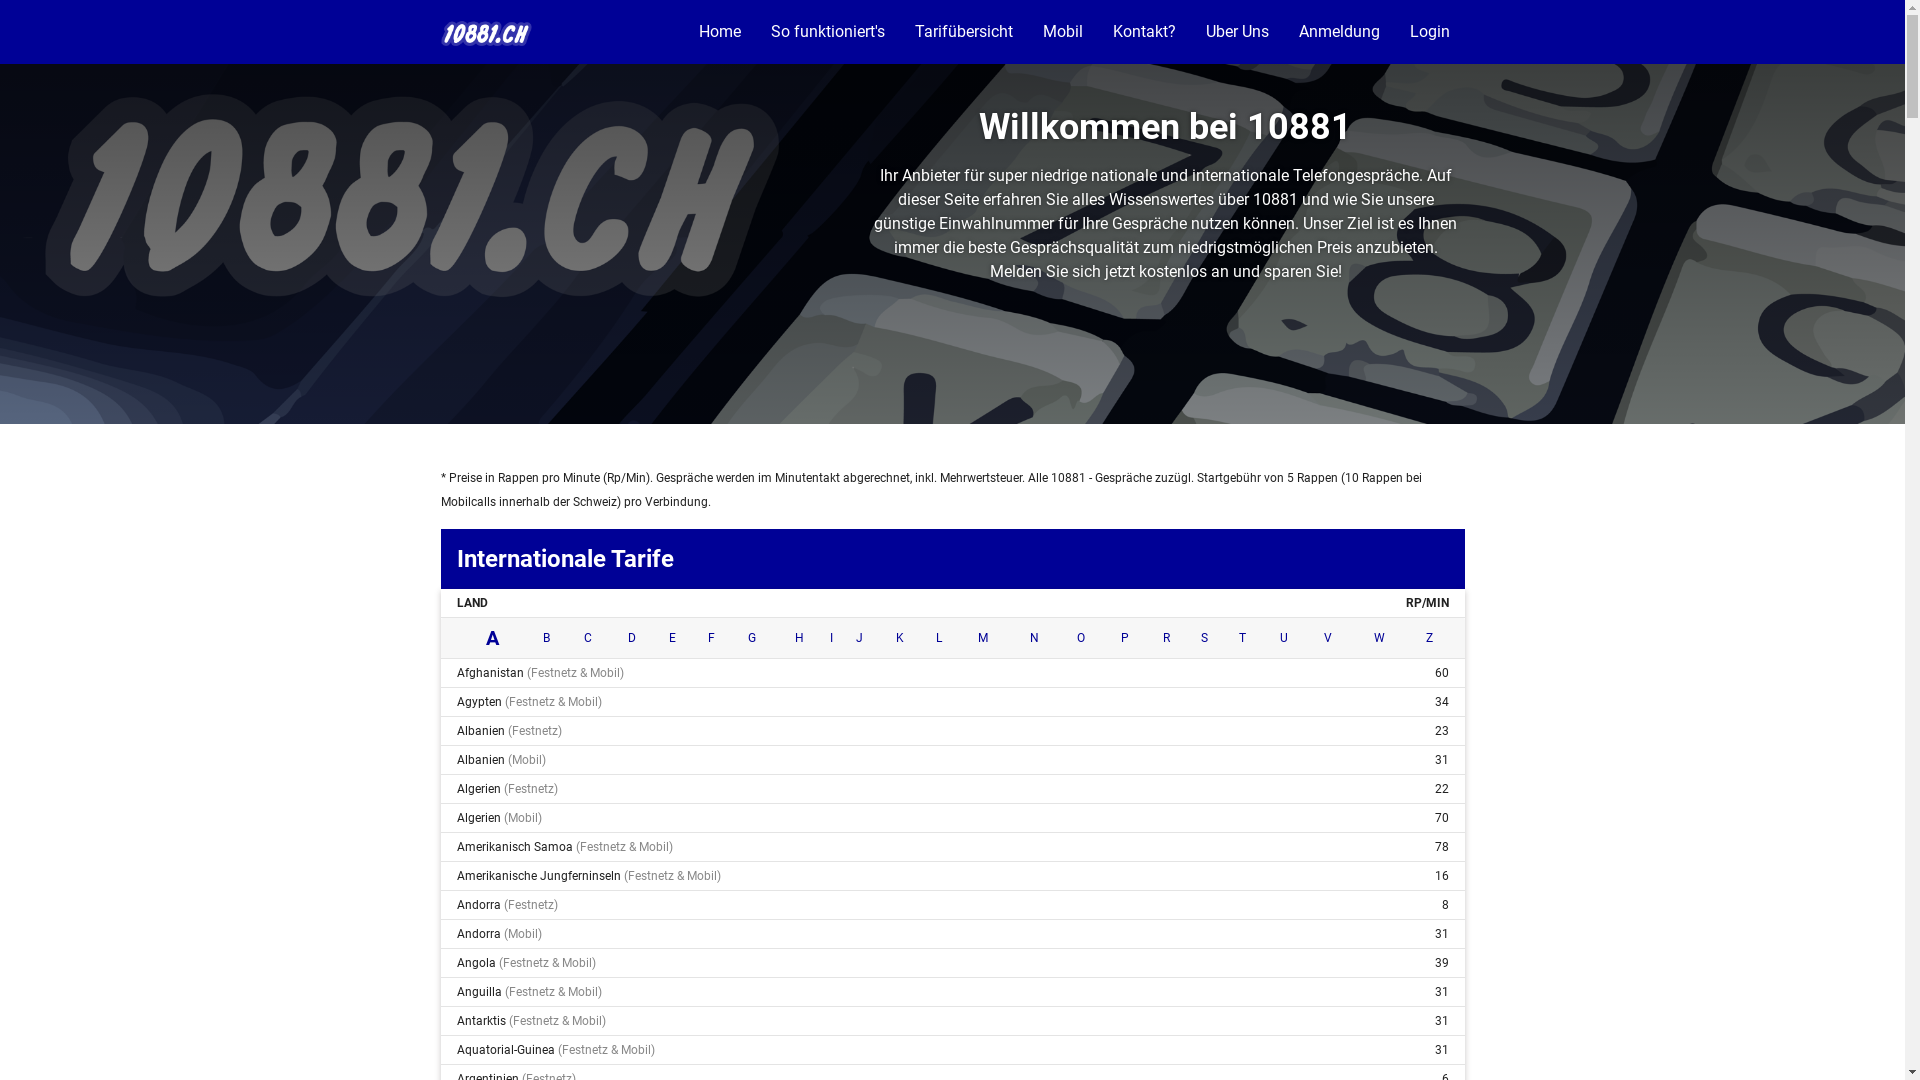 The image size is (1920, 1080). I want to click on C, so click(588, 638).